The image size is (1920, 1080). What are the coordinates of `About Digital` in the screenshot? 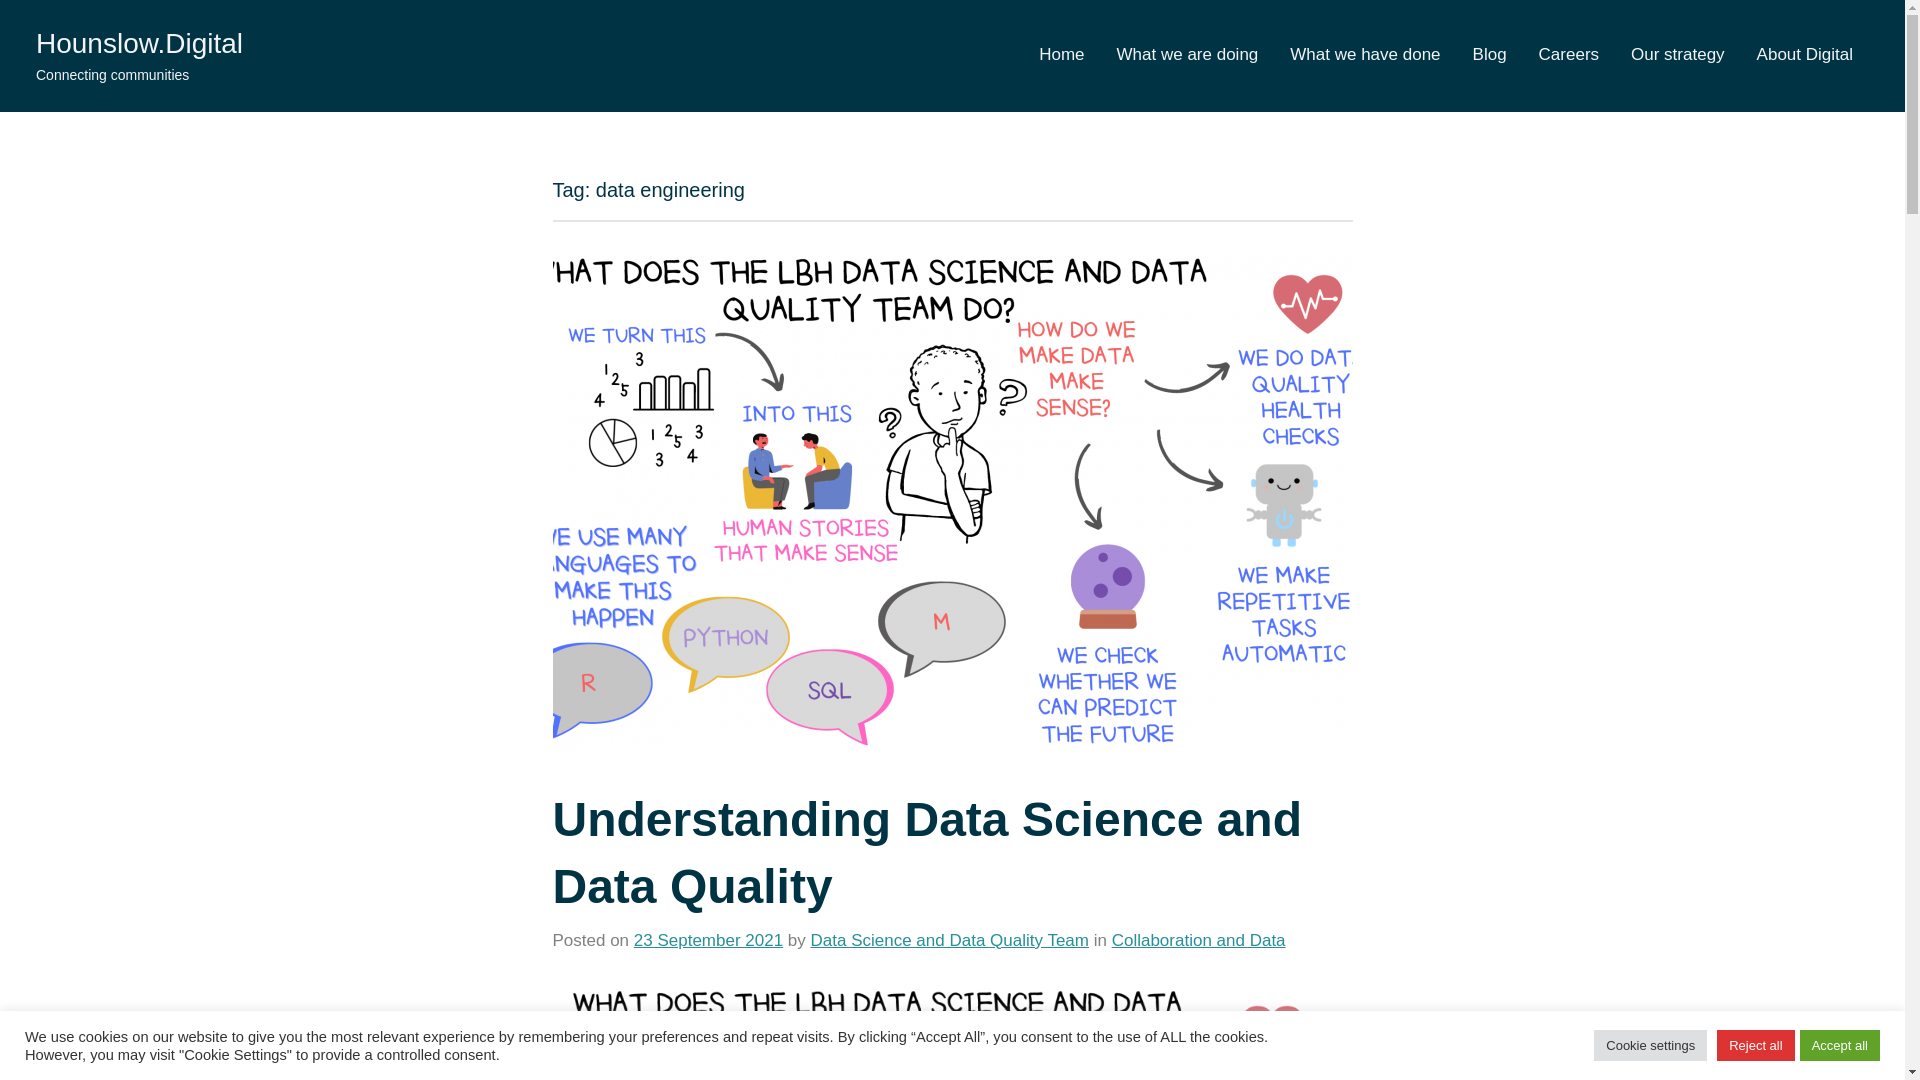 It's located at (1804, 55).